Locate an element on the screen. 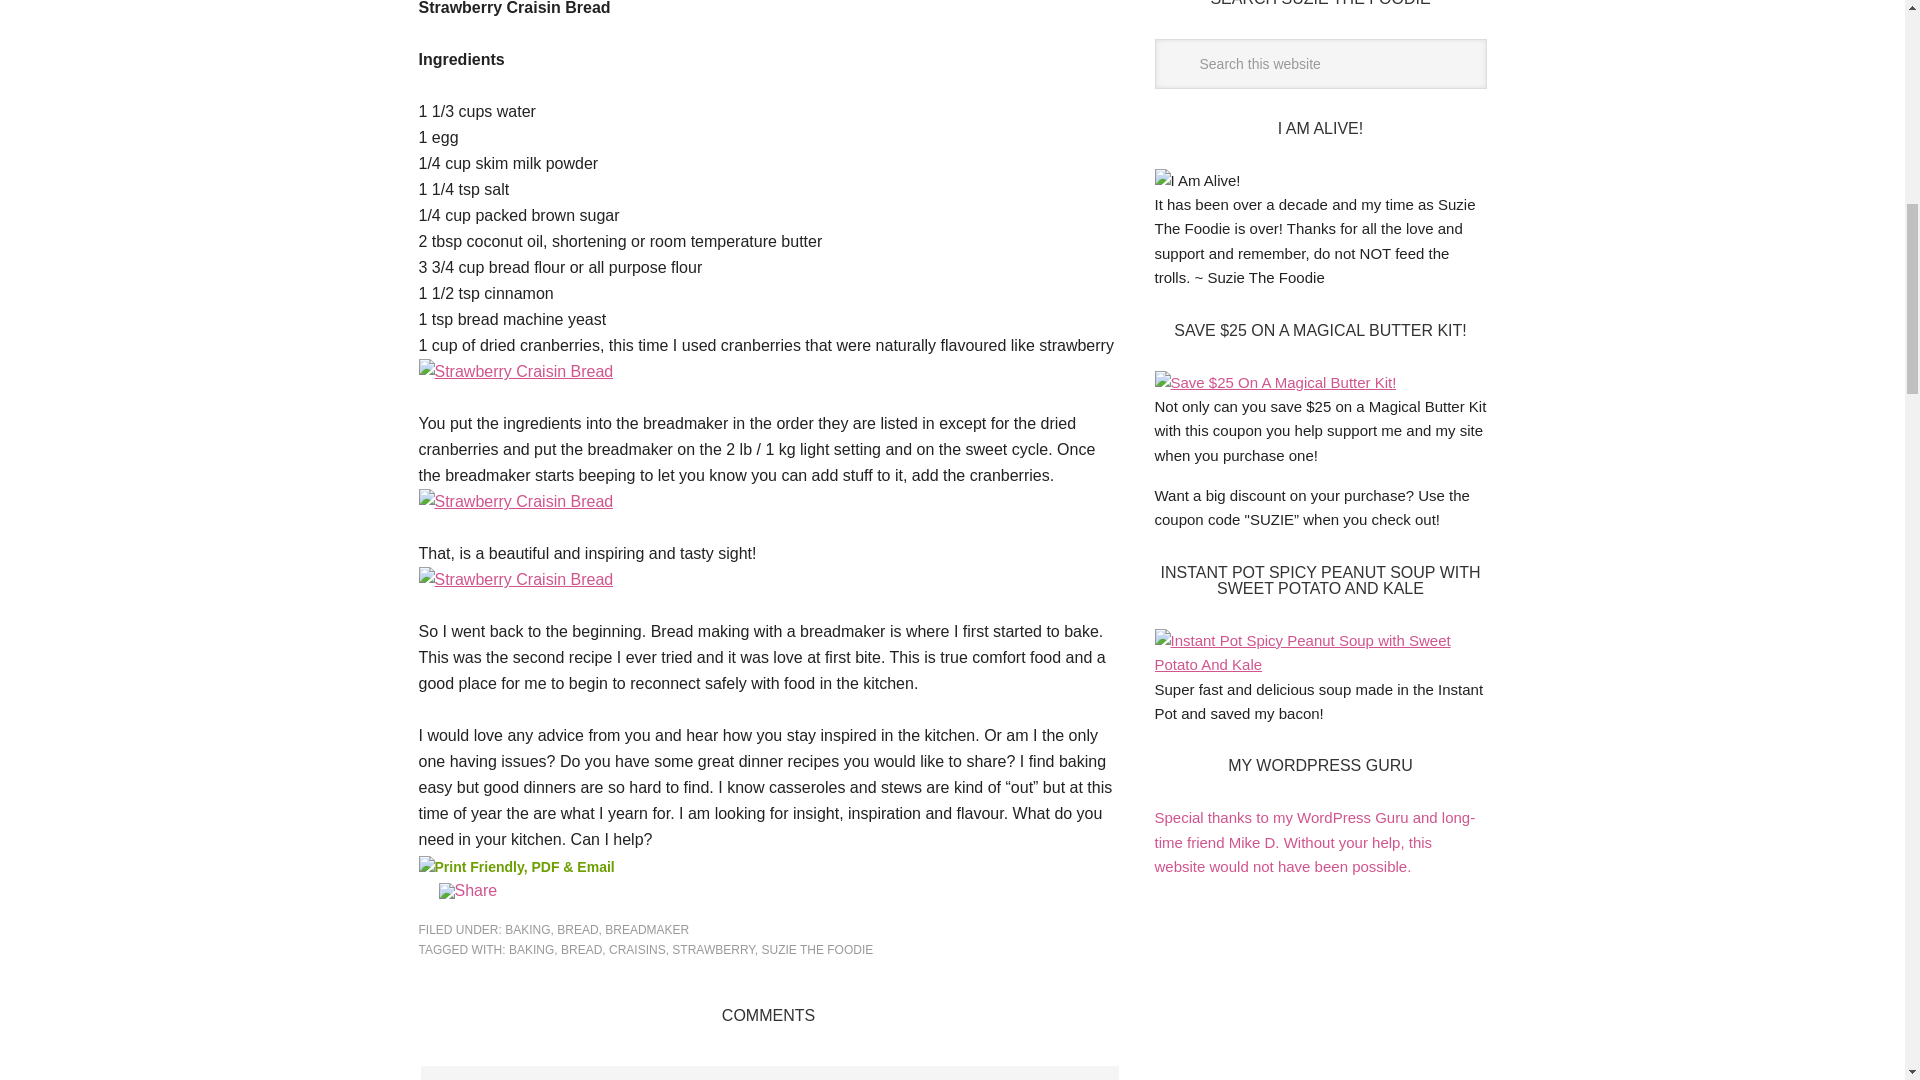 This screenshot has width=1920, height=1080. CRAISINS is located at coordinates (637, 949).